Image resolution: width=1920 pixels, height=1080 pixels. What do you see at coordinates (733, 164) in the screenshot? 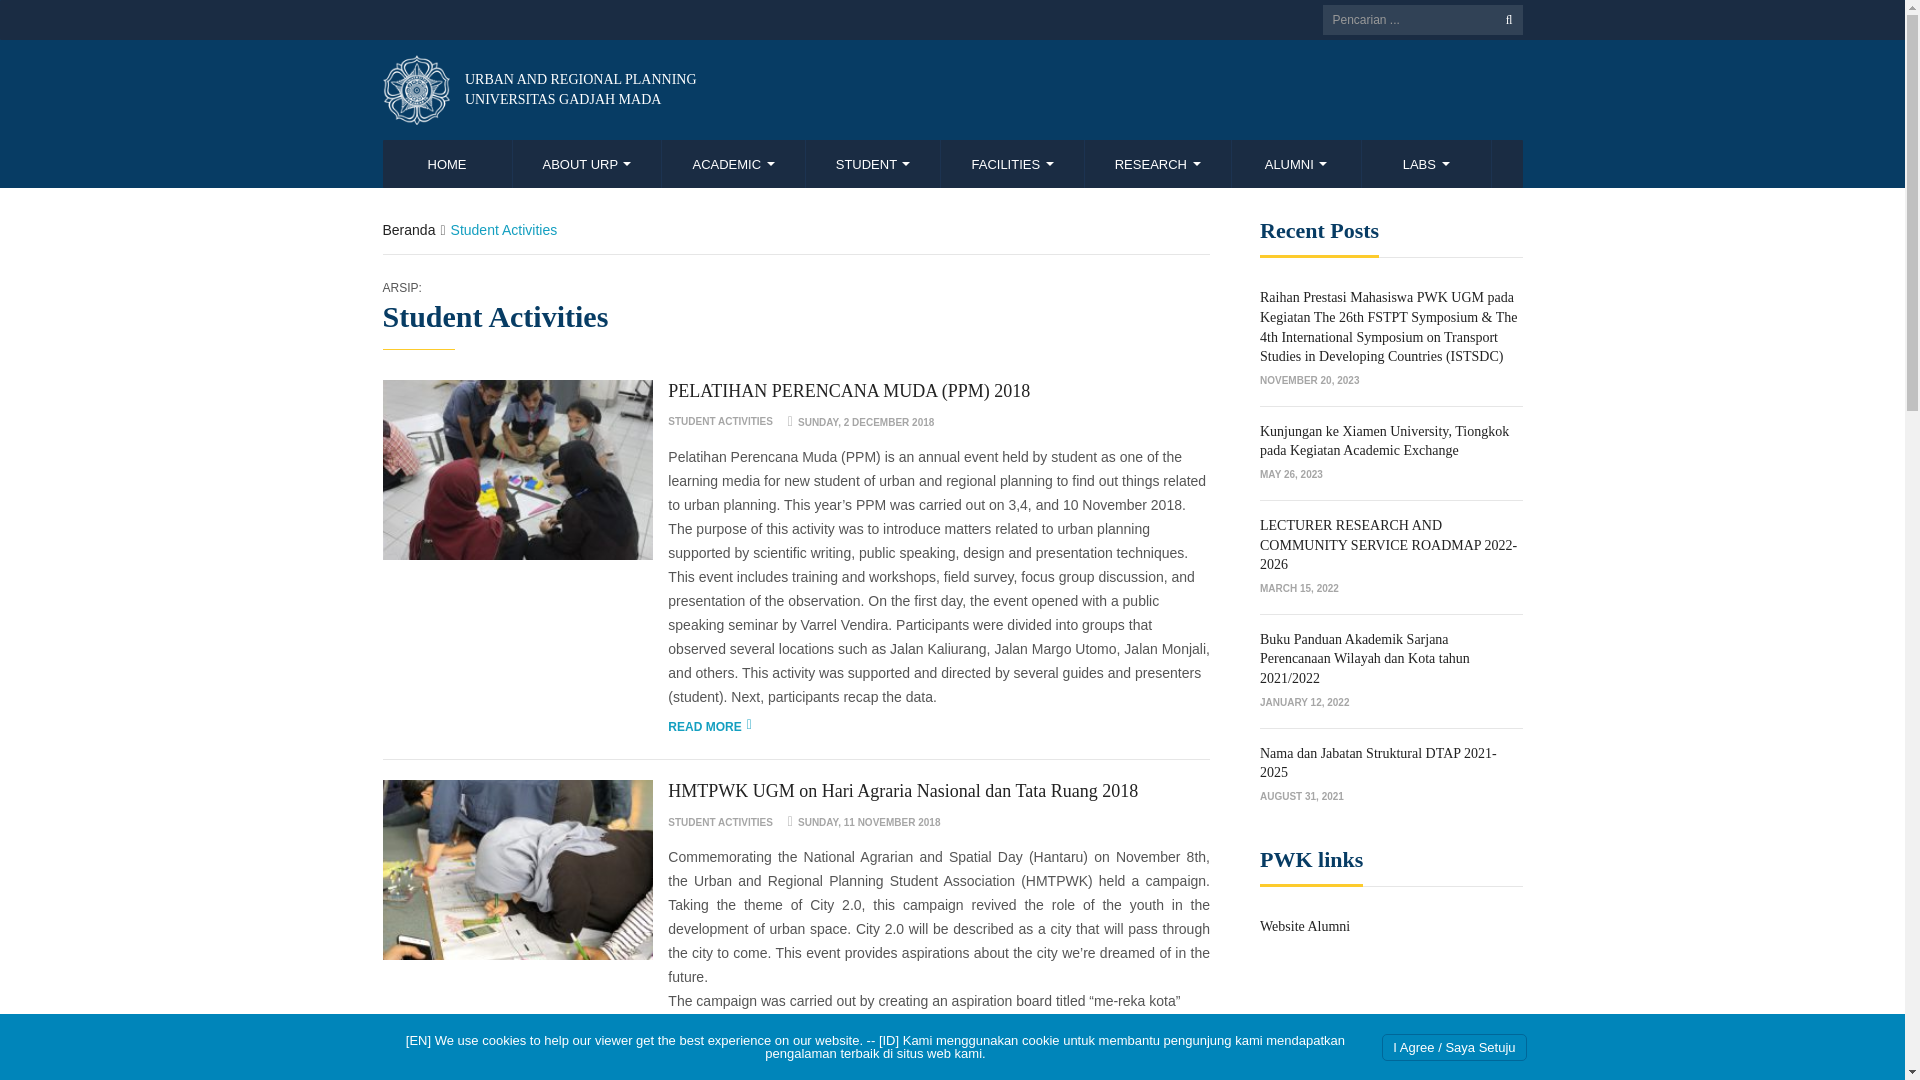
I see `ACADEMIC` at bounding box center [733, 164].